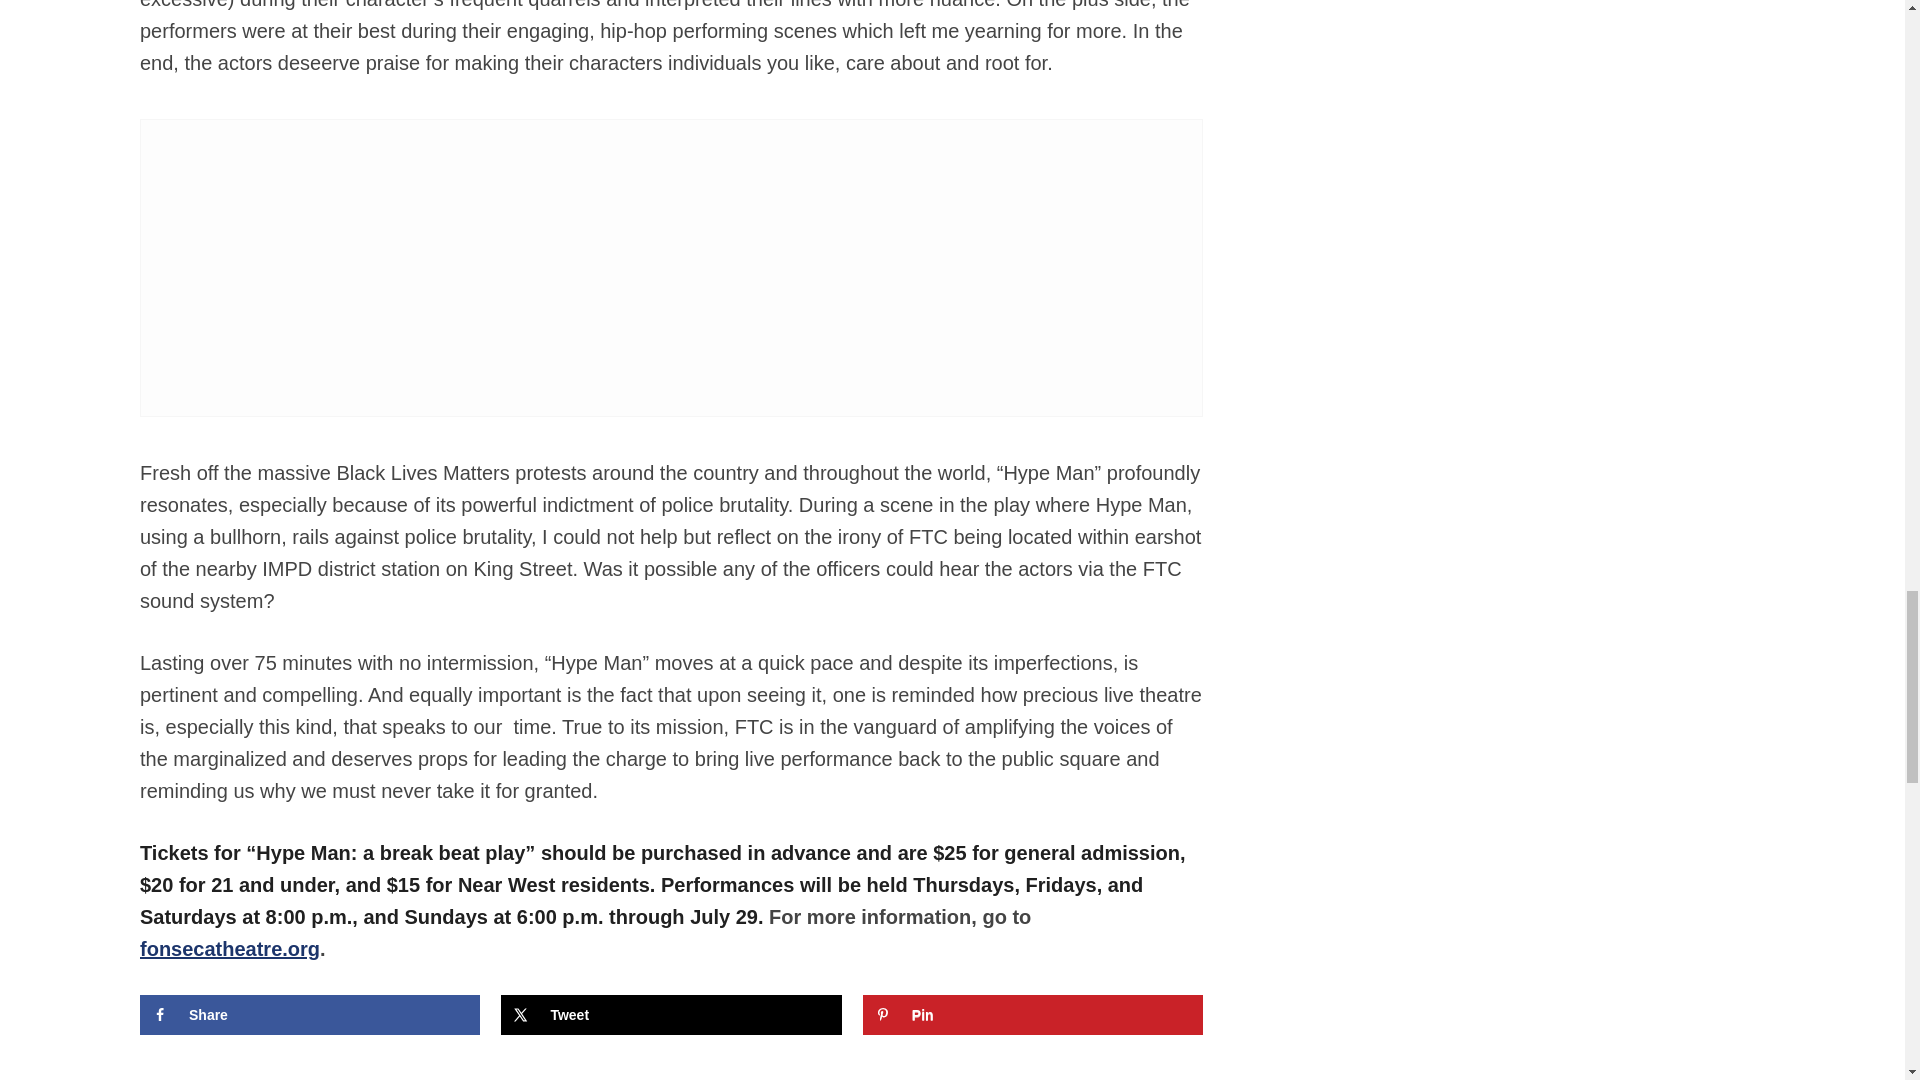  I want to click on Share on Facebook, so click(310, 1014).